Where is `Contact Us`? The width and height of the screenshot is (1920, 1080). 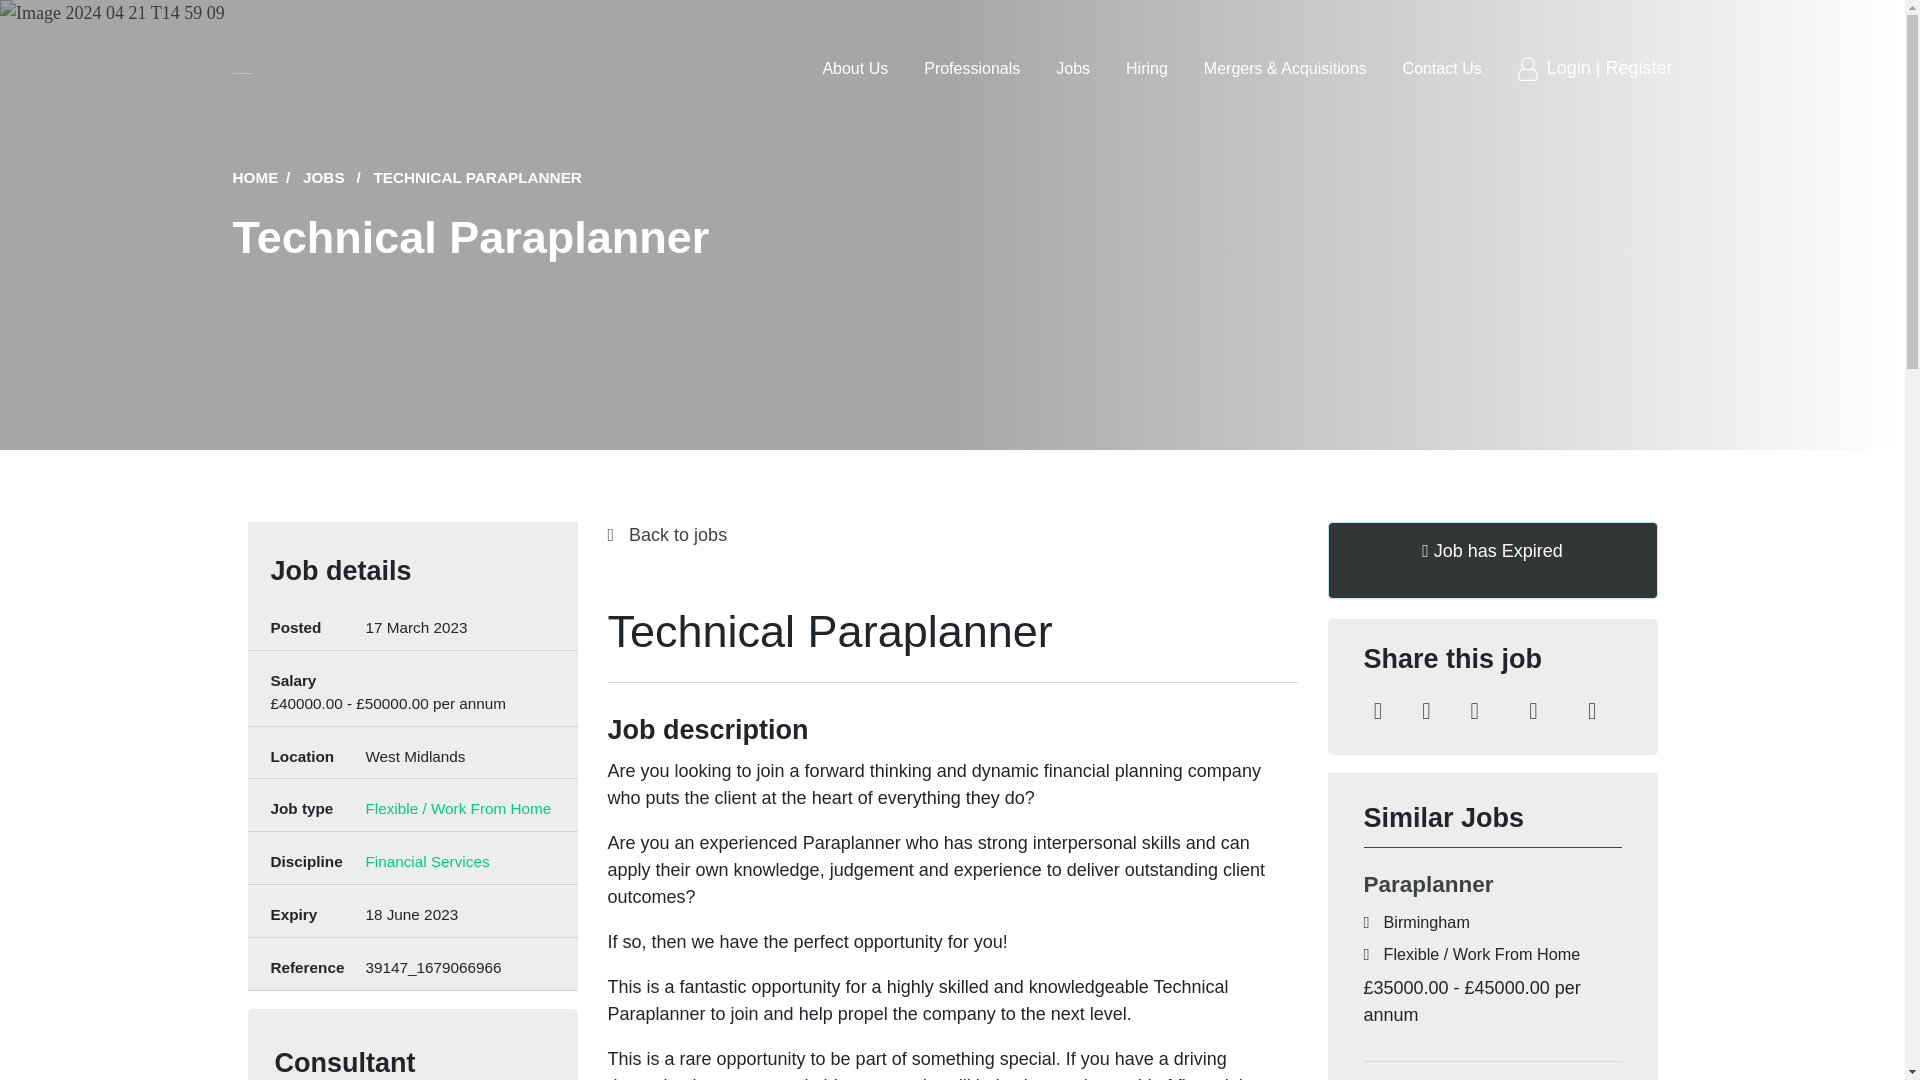
Contact Us is located at coordinates (1442, 68).